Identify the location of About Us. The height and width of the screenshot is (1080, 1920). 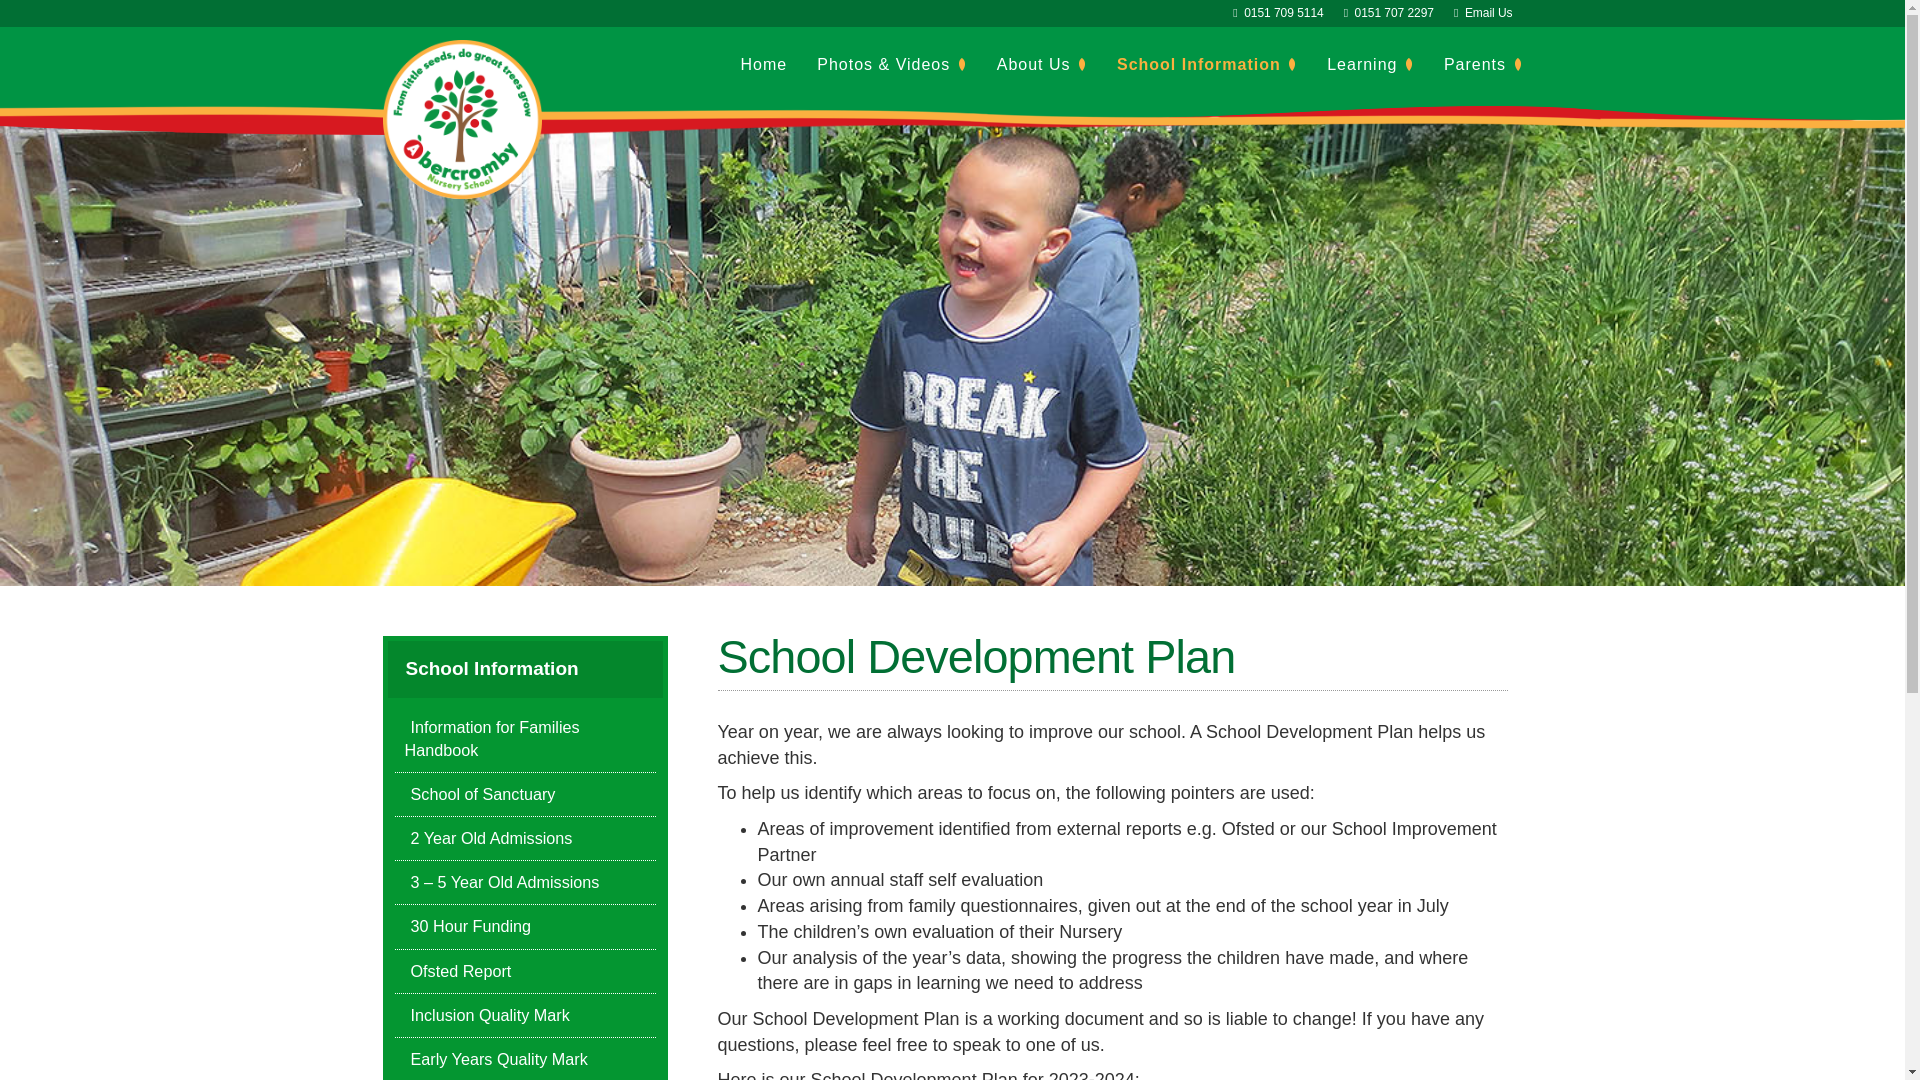
(1042, 65).